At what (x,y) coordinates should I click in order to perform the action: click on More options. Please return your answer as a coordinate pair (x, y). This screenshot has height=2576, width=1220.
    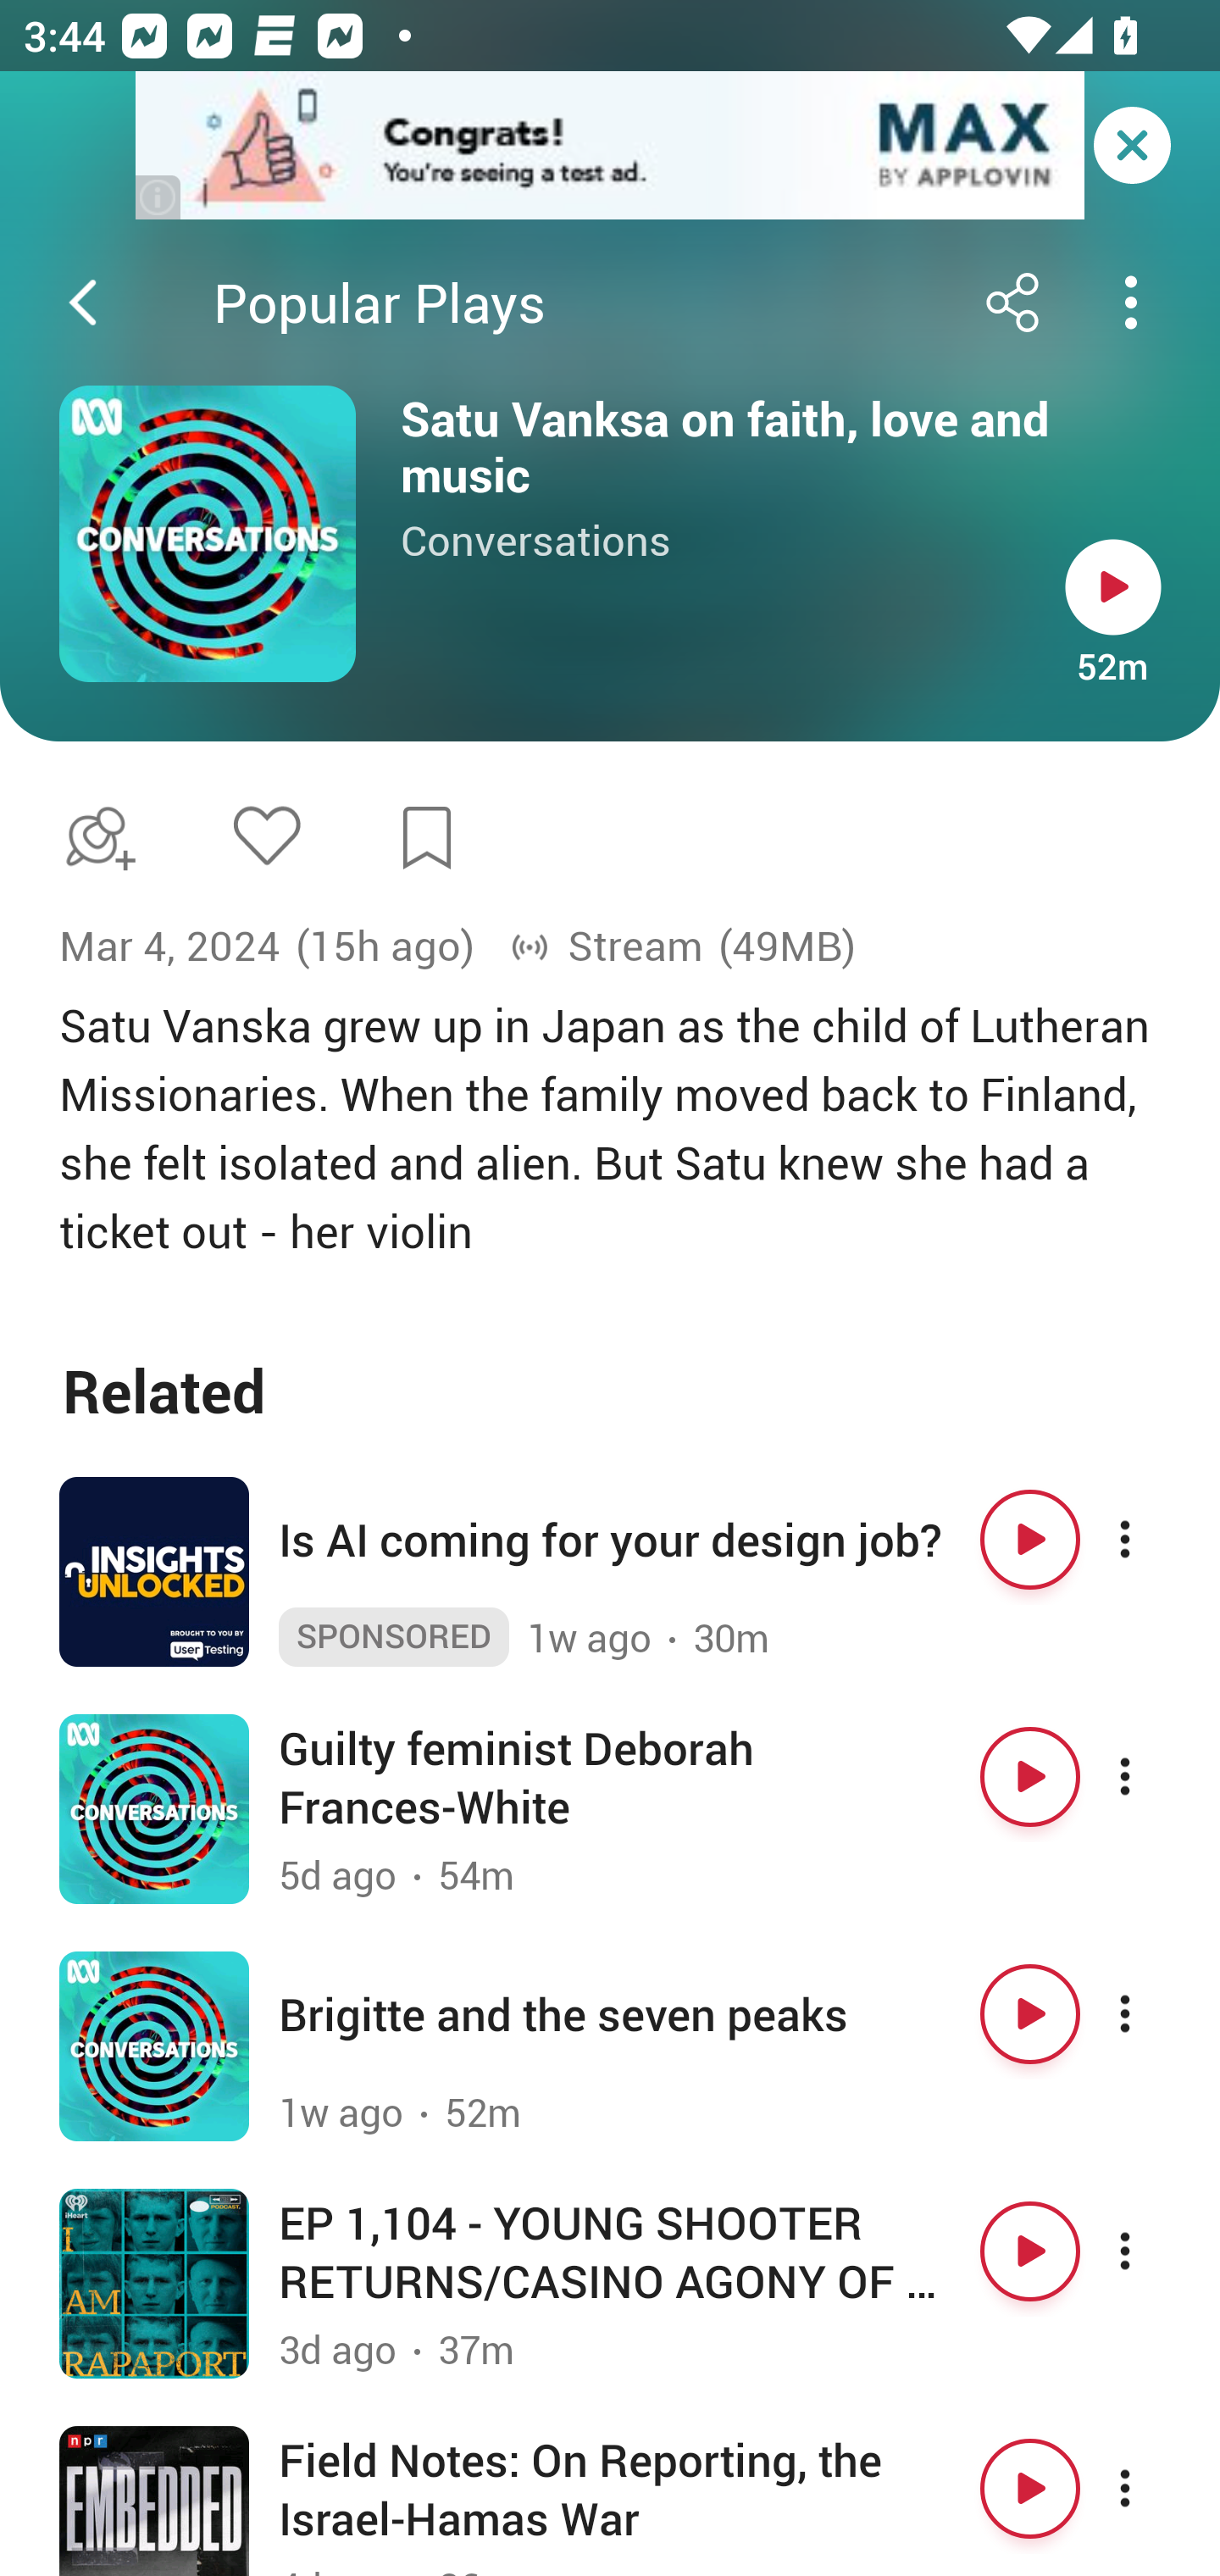
    Looking at the image, I should click on (1154, 1776).